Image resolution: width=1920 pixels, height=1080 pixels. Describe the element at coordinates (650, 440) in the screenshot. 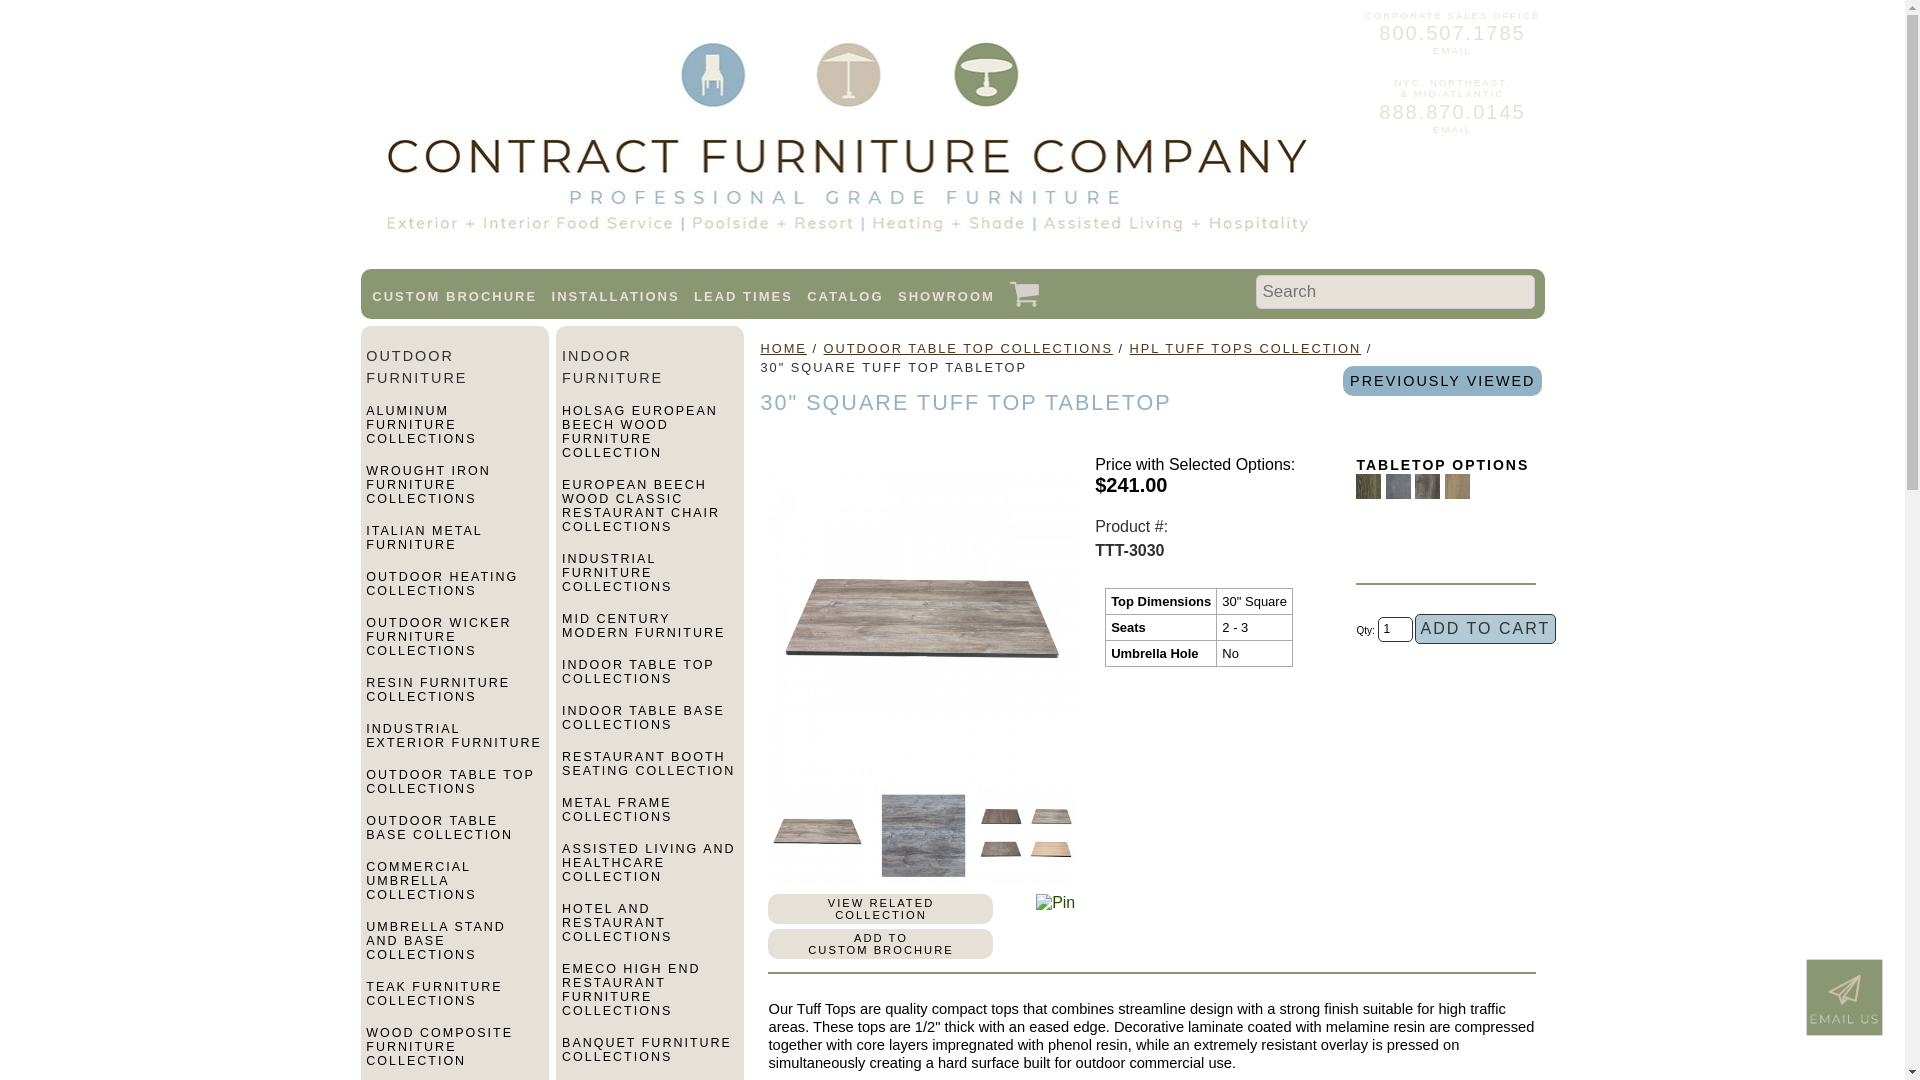

I see `HOLSAG EUROPEAN BEECH WOOD FURNITURE COLLECTION` at that location.